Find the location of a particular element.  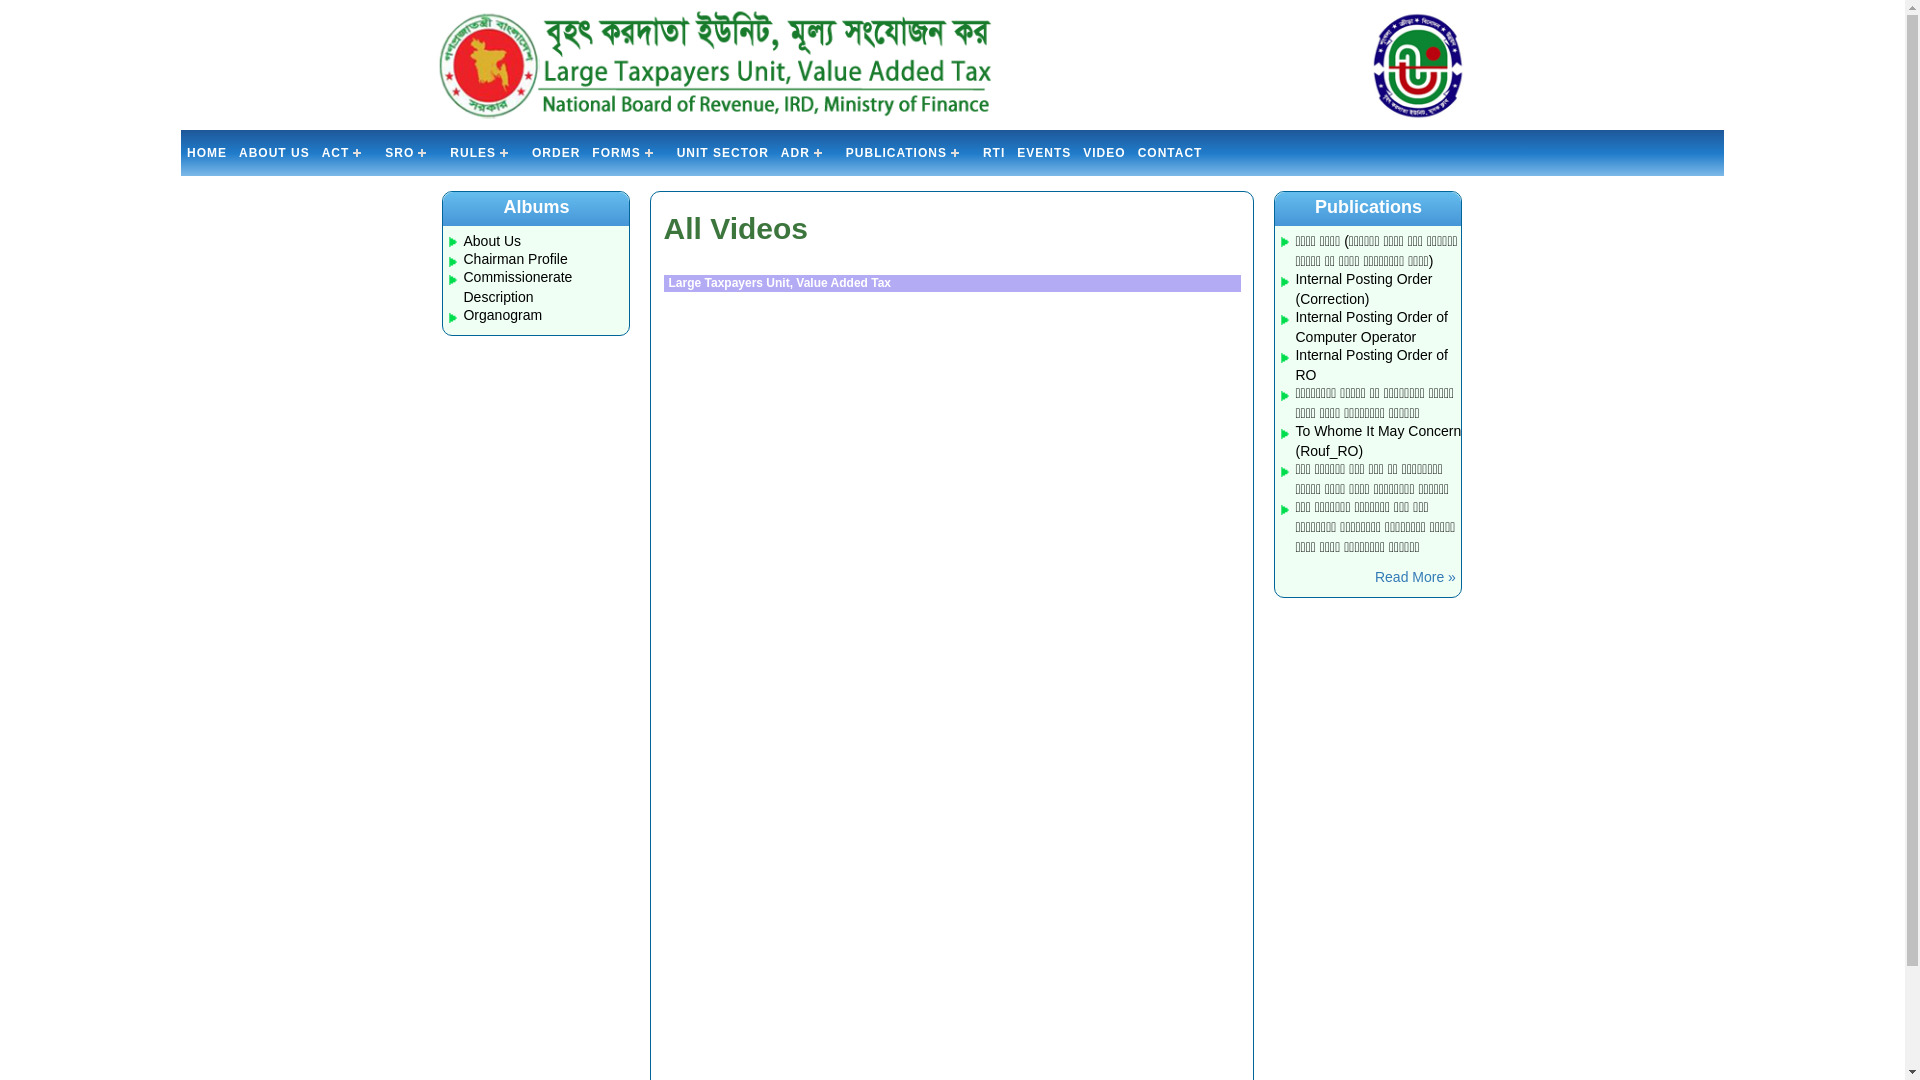

RTI is located at coordinates (994, 153).